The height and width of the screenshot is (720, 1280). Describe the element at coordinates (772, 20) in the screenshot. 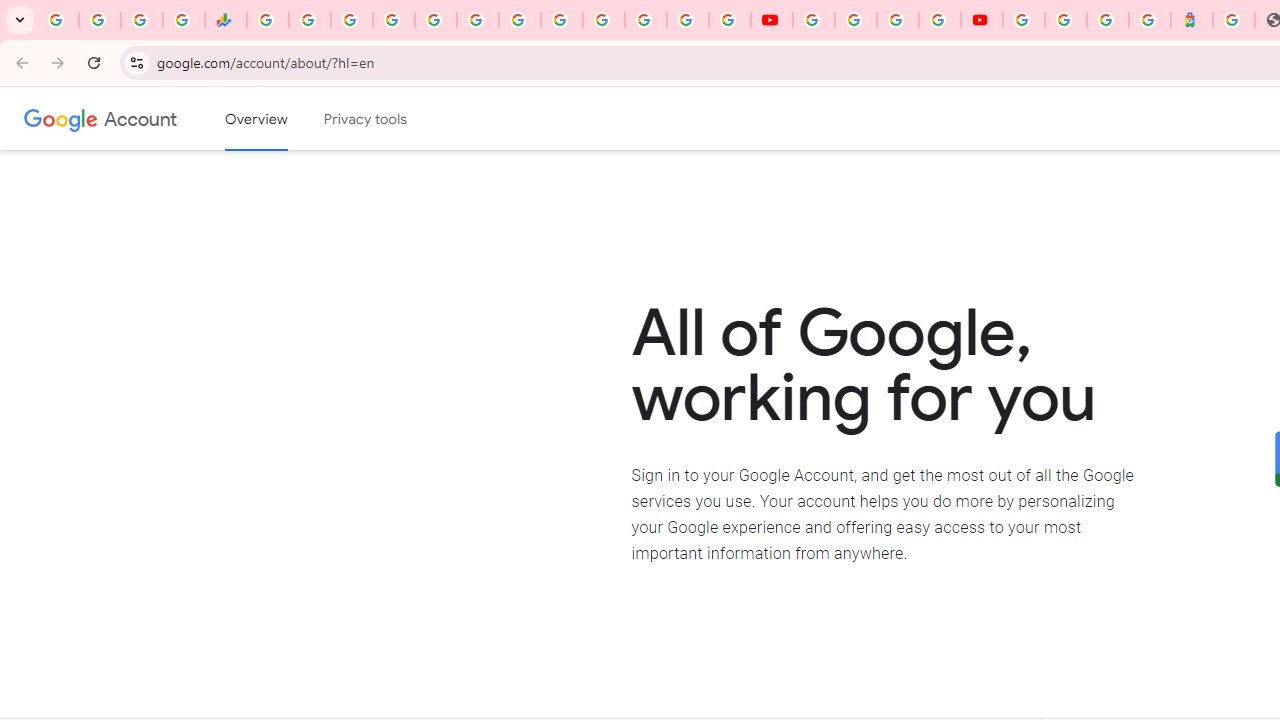

I see `YouTube` at that location.